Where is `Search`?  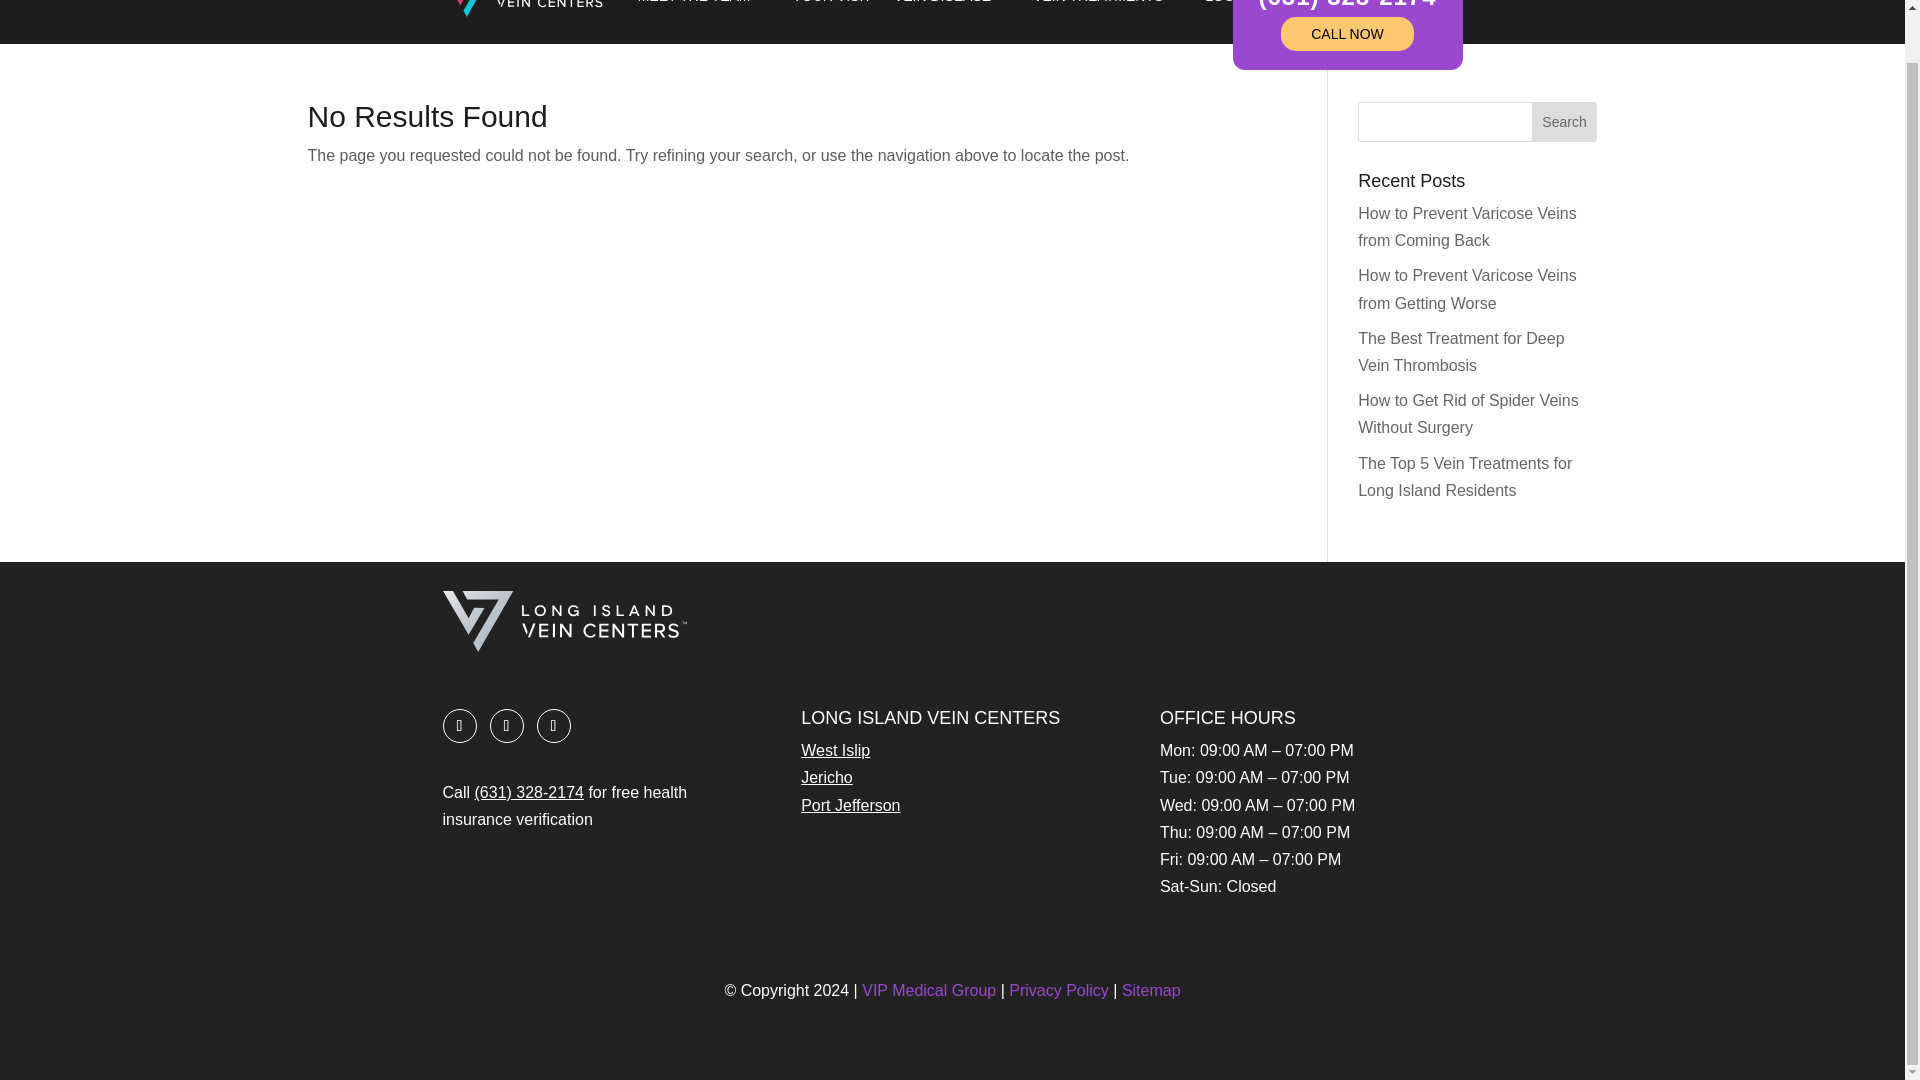 Search is located at coordinates (1564, 121).